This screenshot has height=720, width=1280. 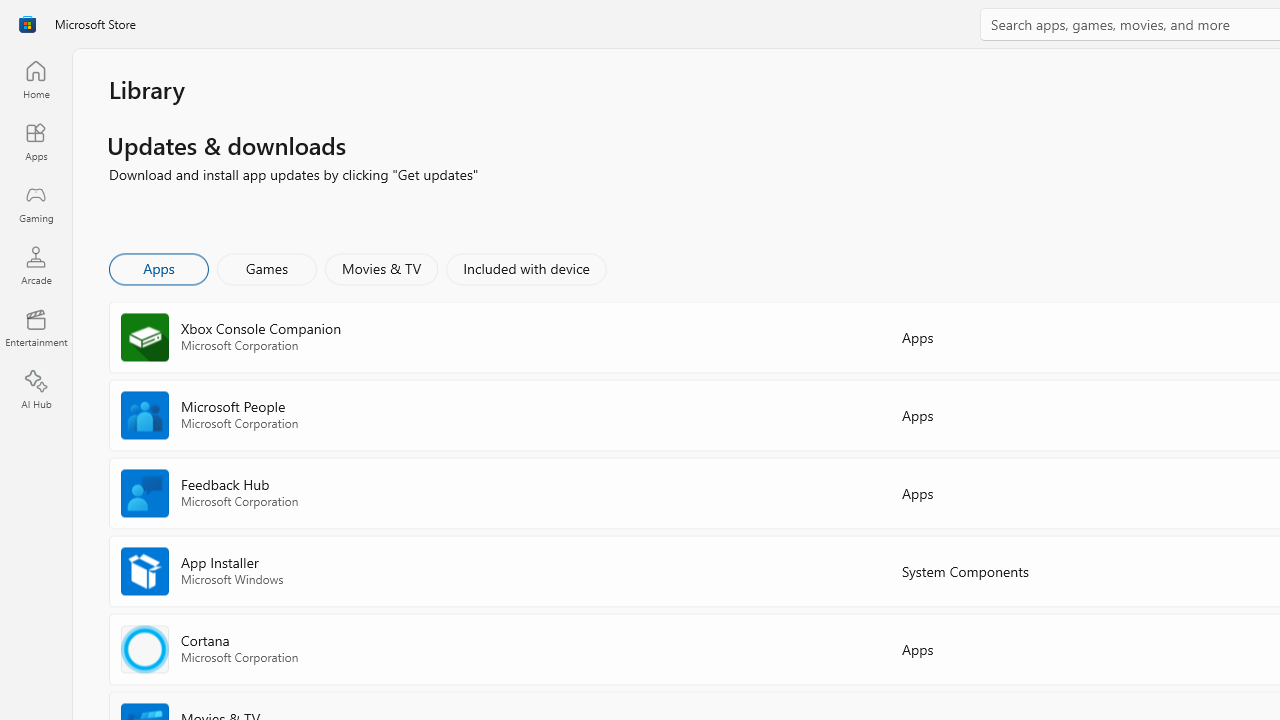 I want to click on Gaming, so click(x=36, y=203).